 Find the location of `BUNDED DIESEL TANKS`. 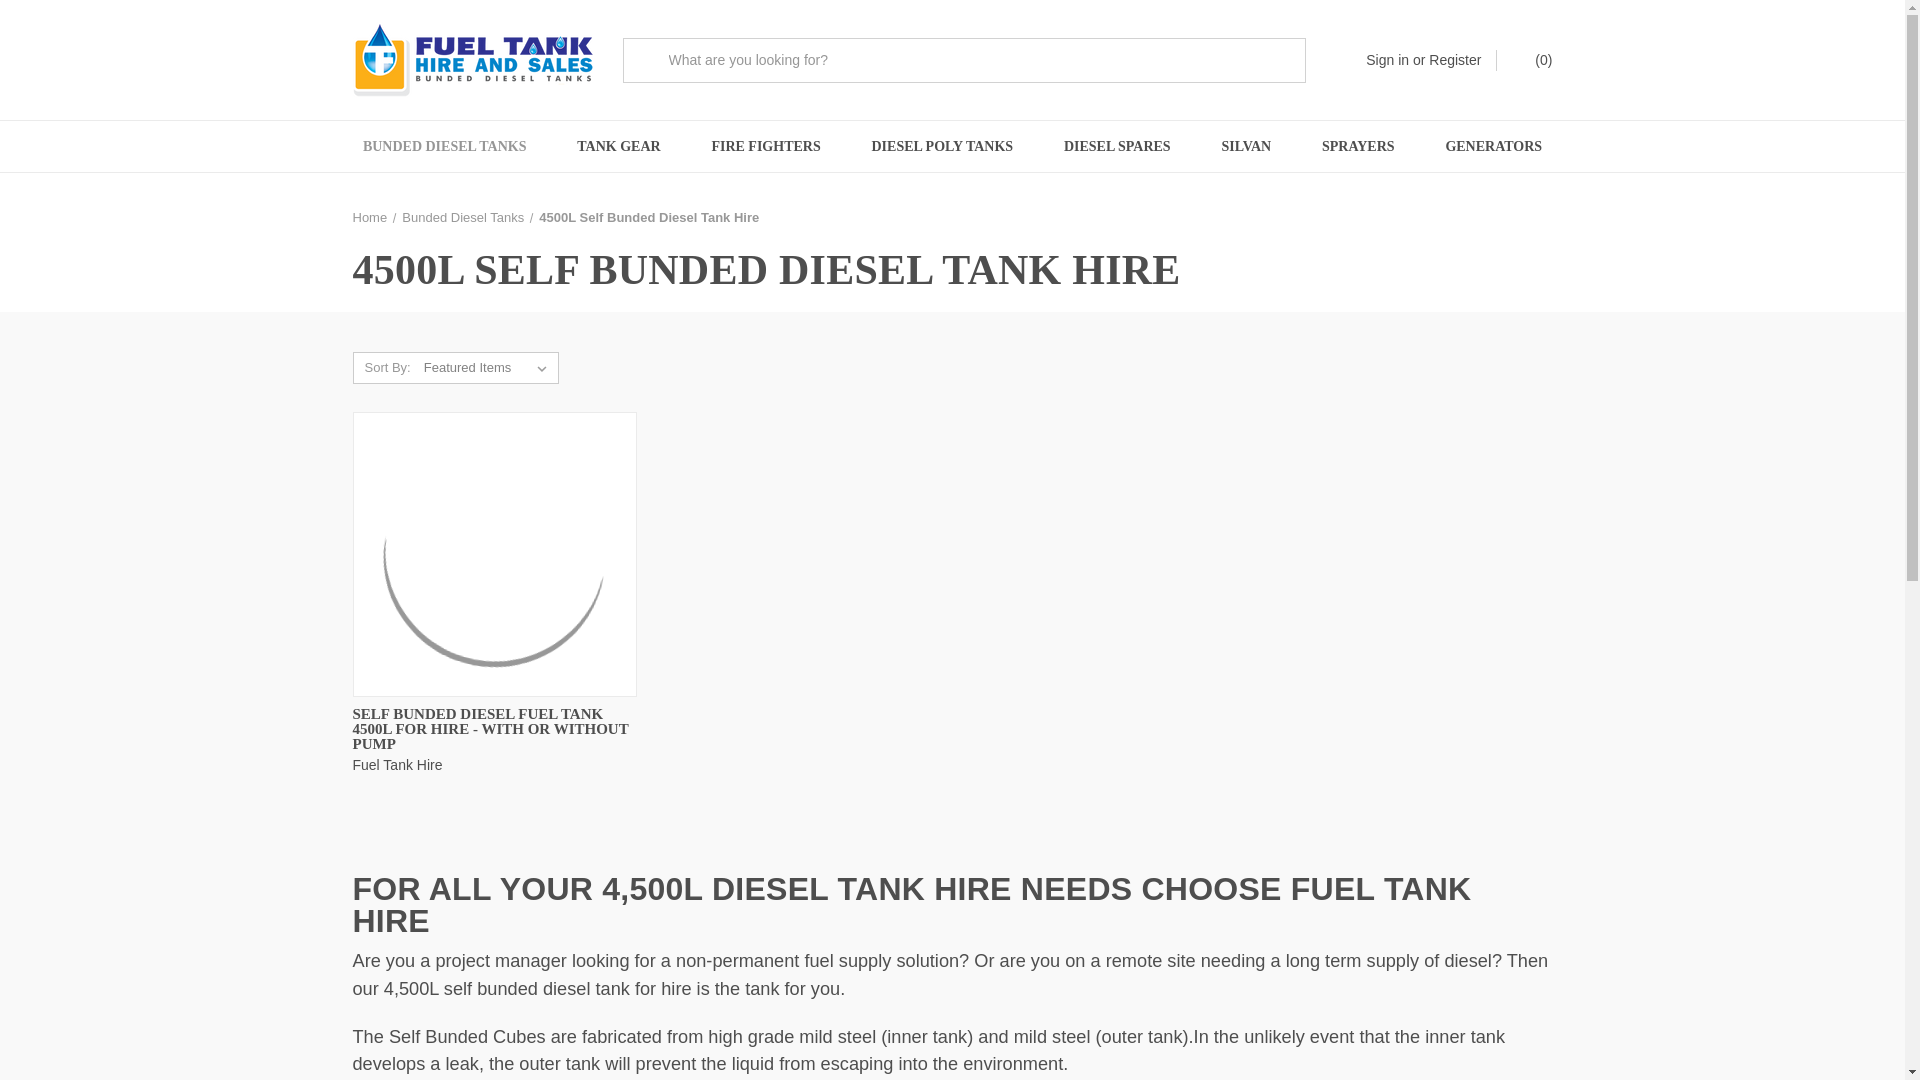

BUNDED DIESEL TANKS is located at coordinates (444, 146).